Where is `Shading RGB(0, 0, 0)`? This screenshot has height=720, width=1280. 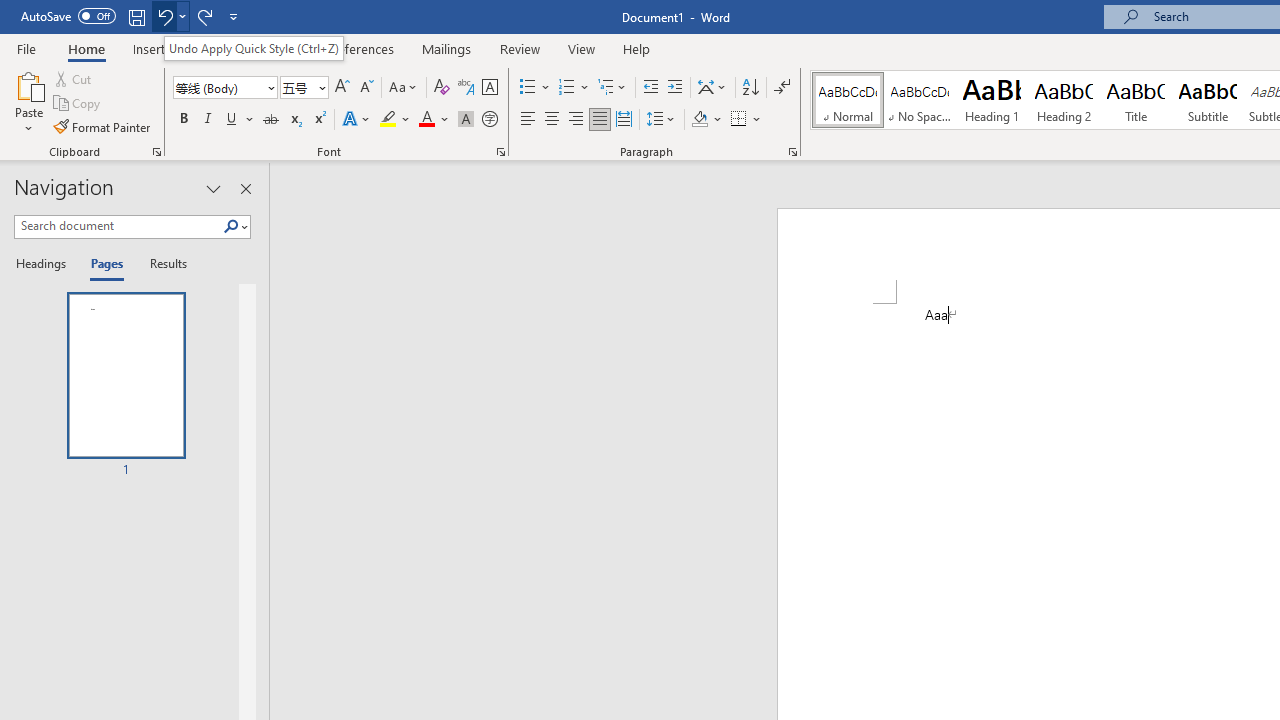
Shading RGB(0, 0, 0) is located at coordinates (699, 120).